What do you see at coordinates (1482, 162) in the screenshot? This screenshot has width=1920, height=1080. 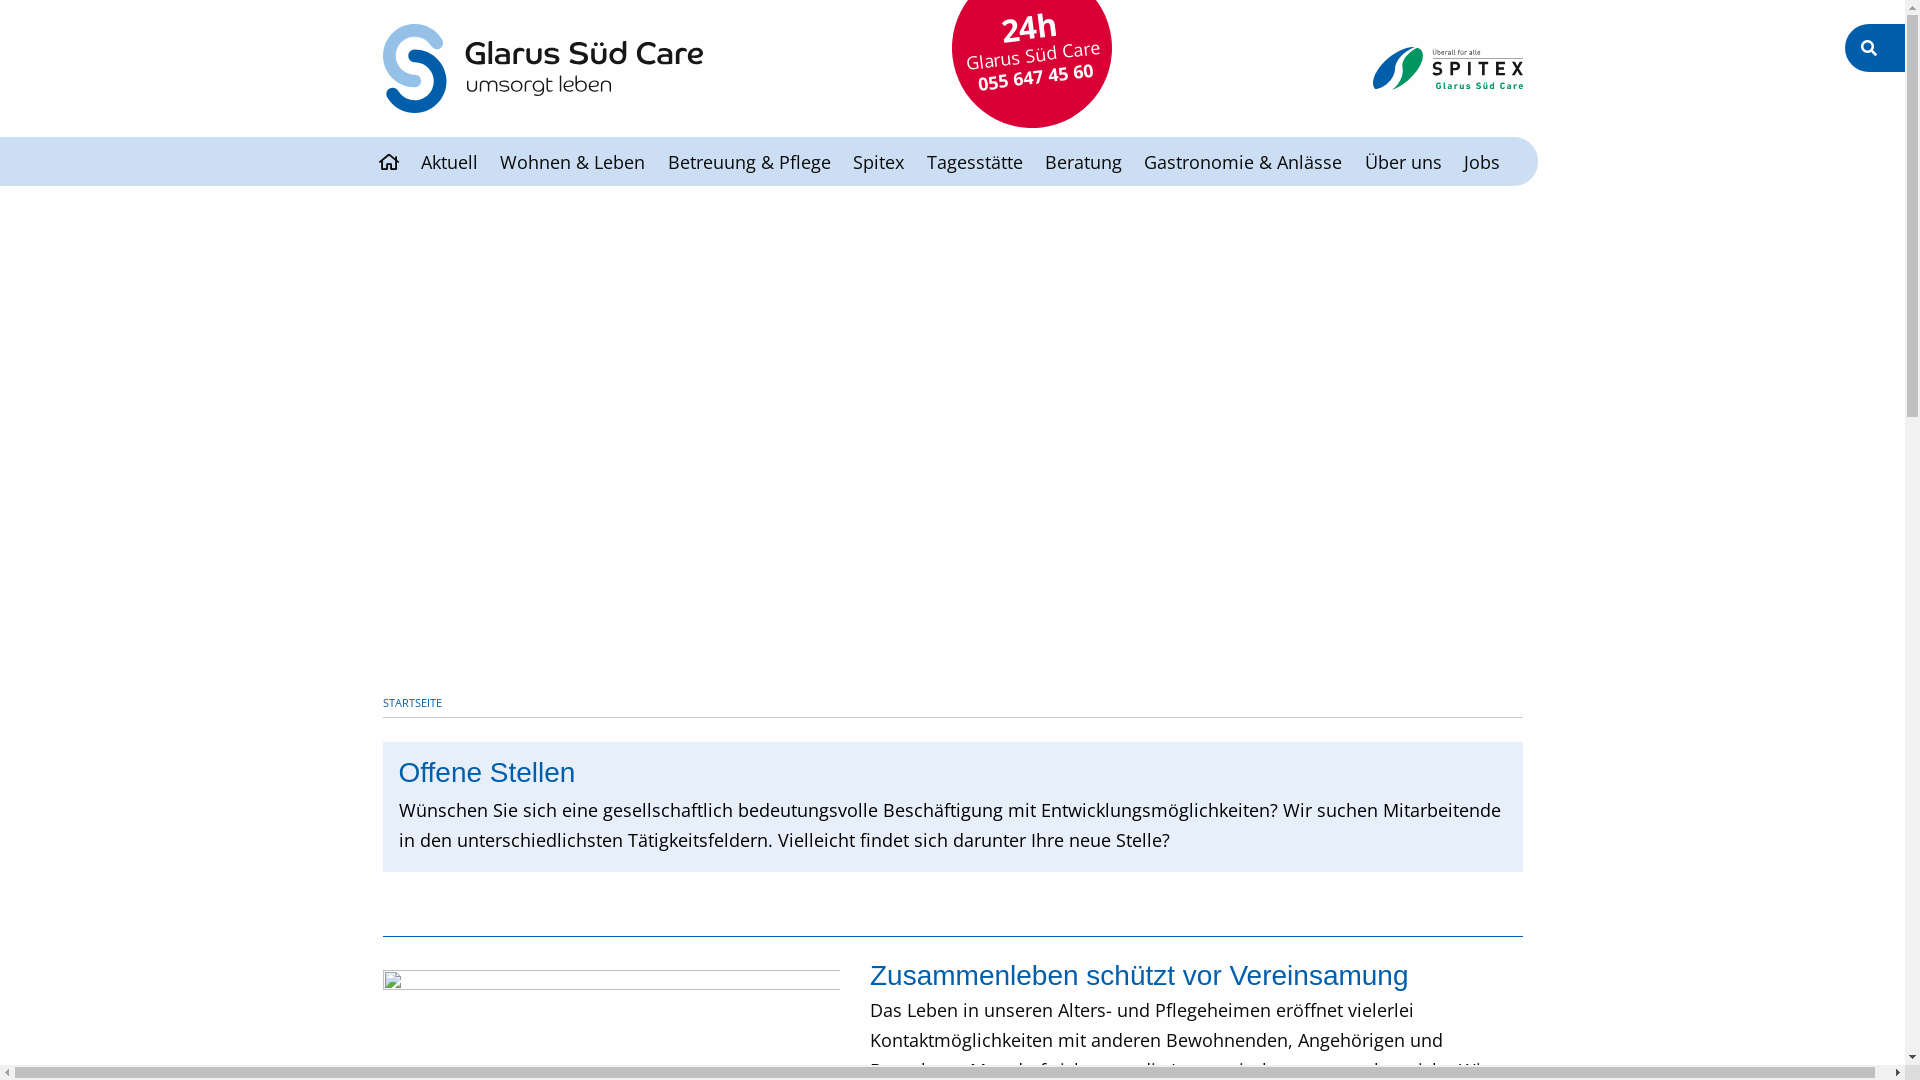 I see `Jobs` at bounding box center [1482, 162].